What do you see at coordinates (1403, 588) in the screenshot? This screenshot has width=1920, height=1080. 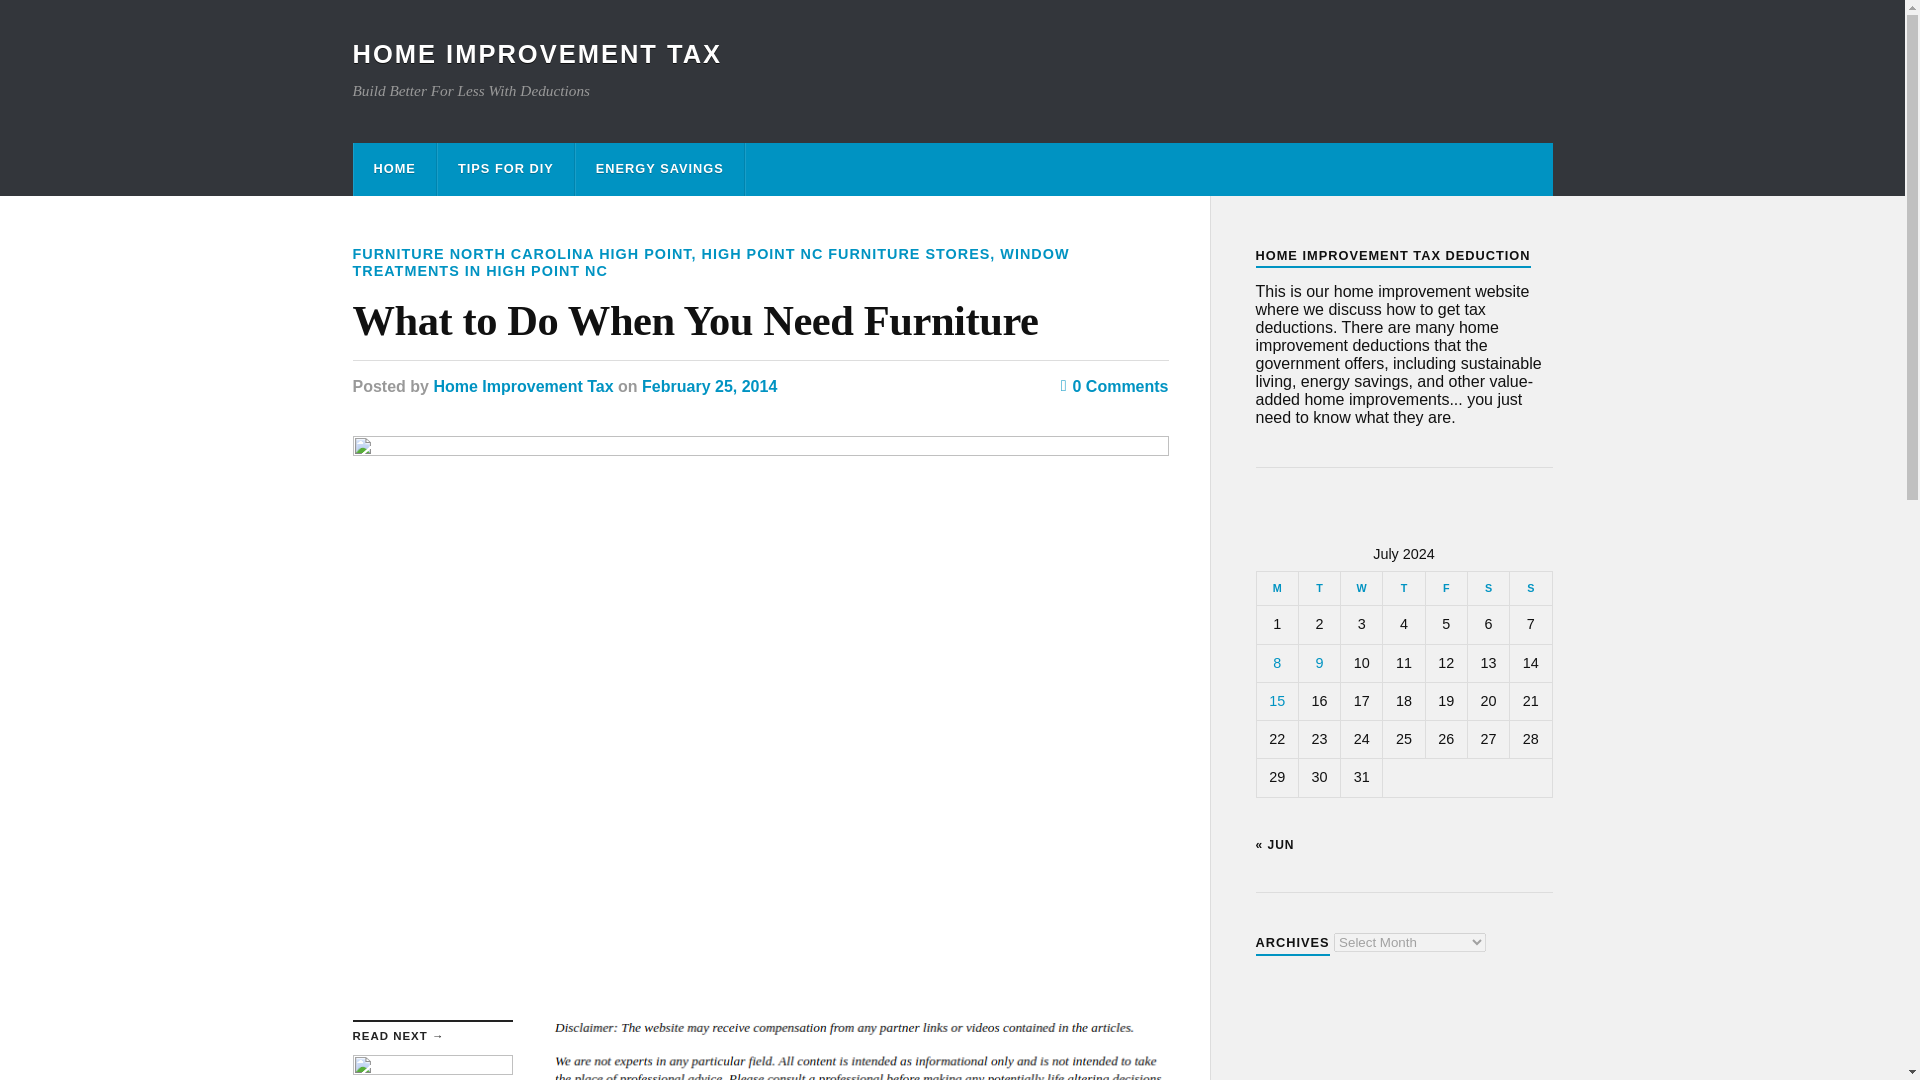 I see `Thursday` at bounding box center [1403, 588].